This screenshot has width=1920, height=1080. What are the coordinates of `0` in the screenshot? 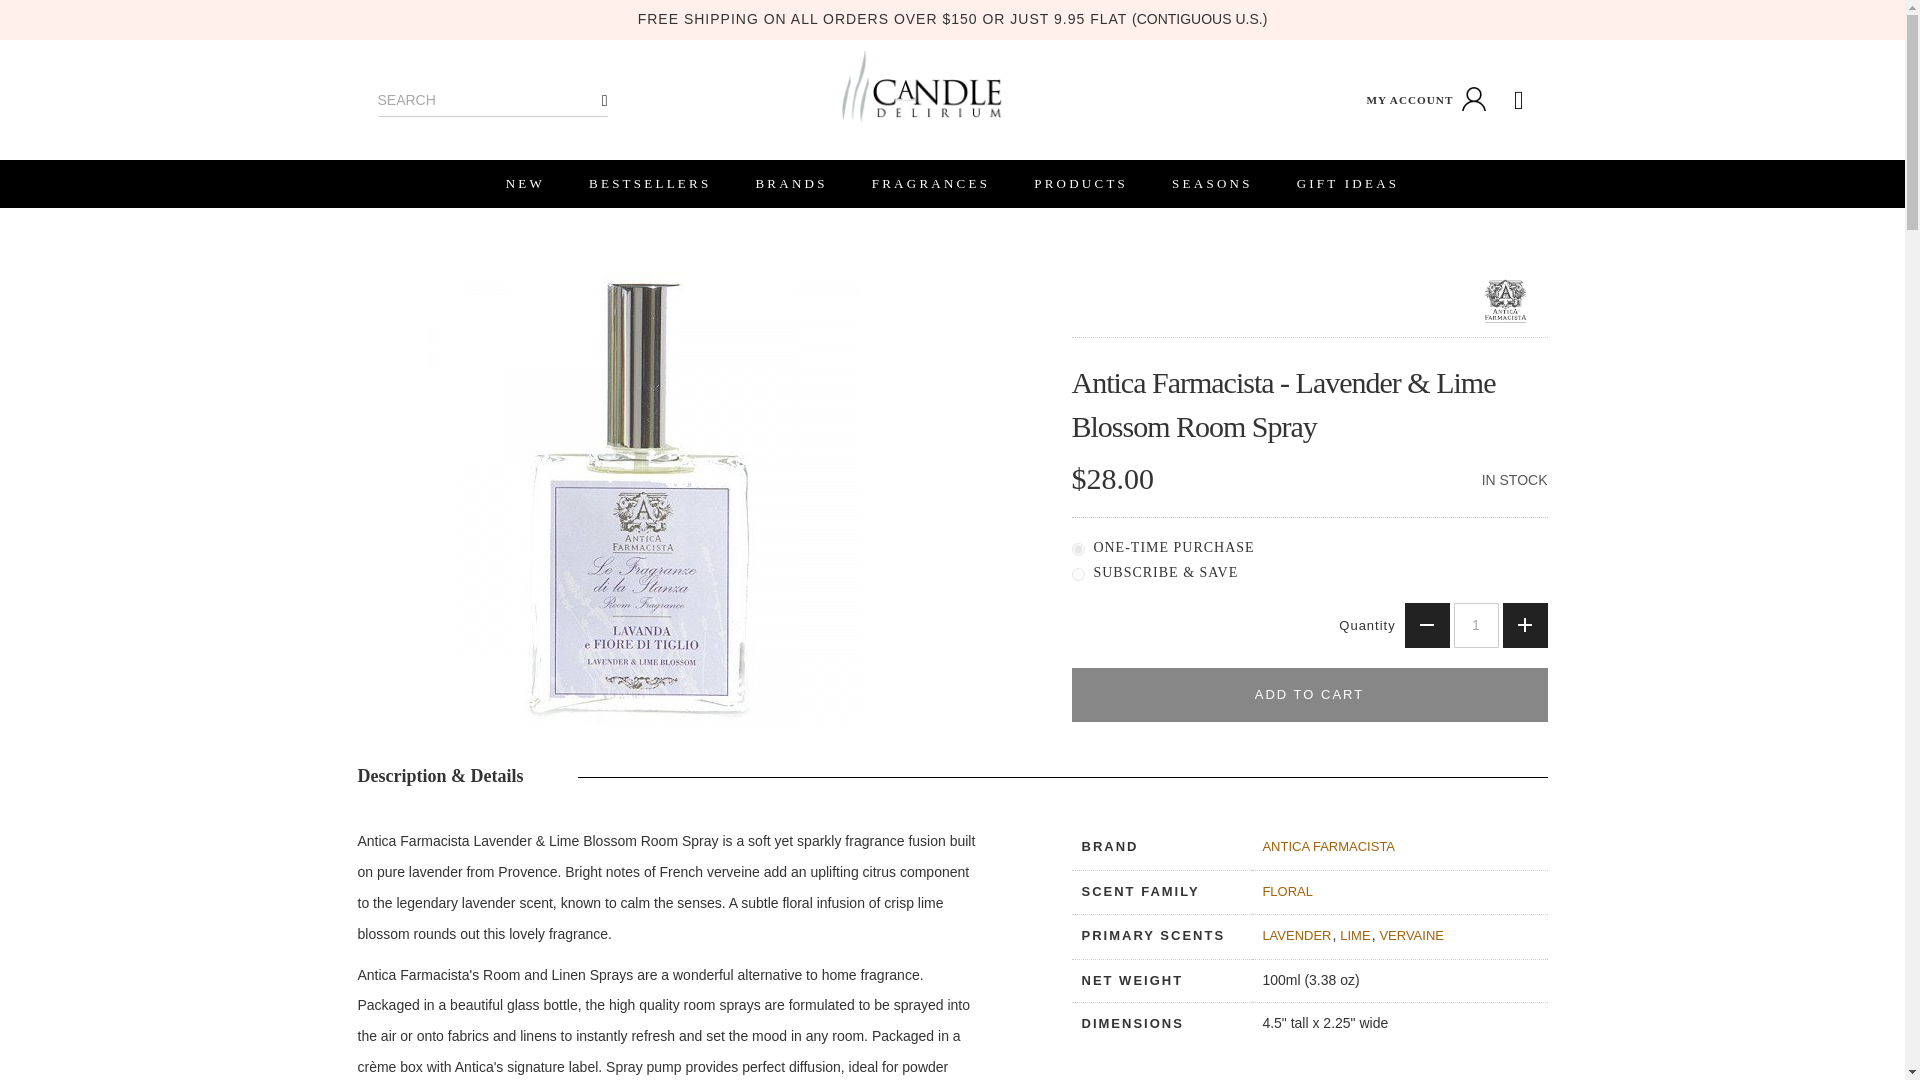 It's located at (1078, 550).